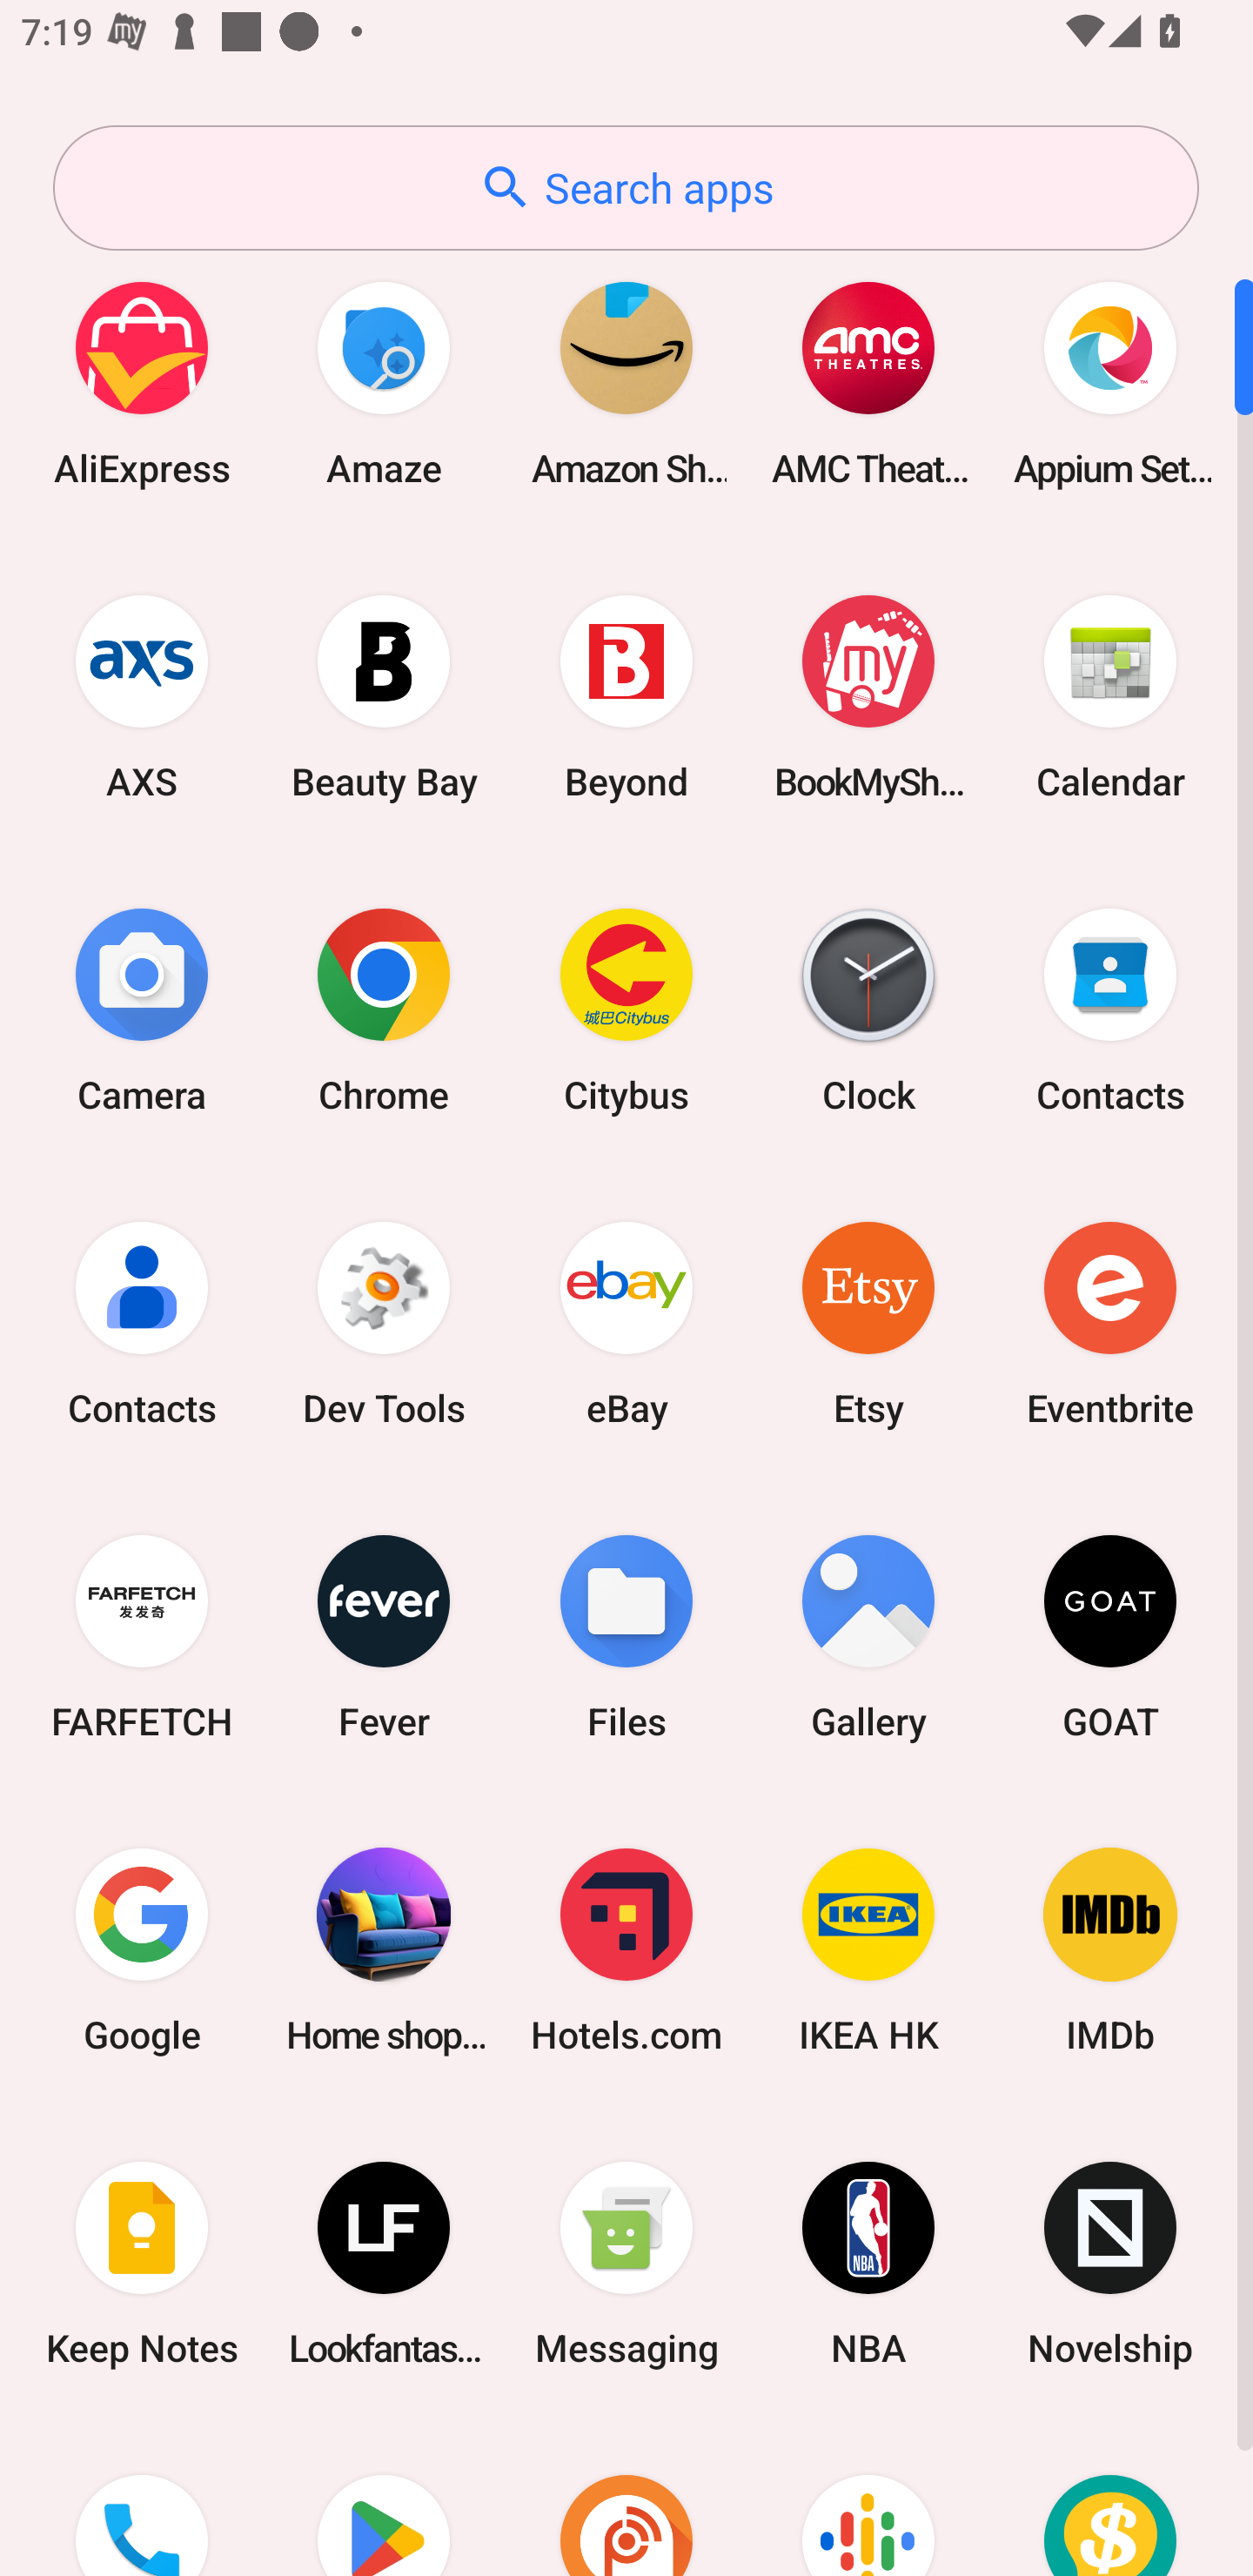 This screenshot has height=2576, width=1253. Describe the element at coordinates (868, 383) in the screenshot. I see `AMC Theatres` at that location.